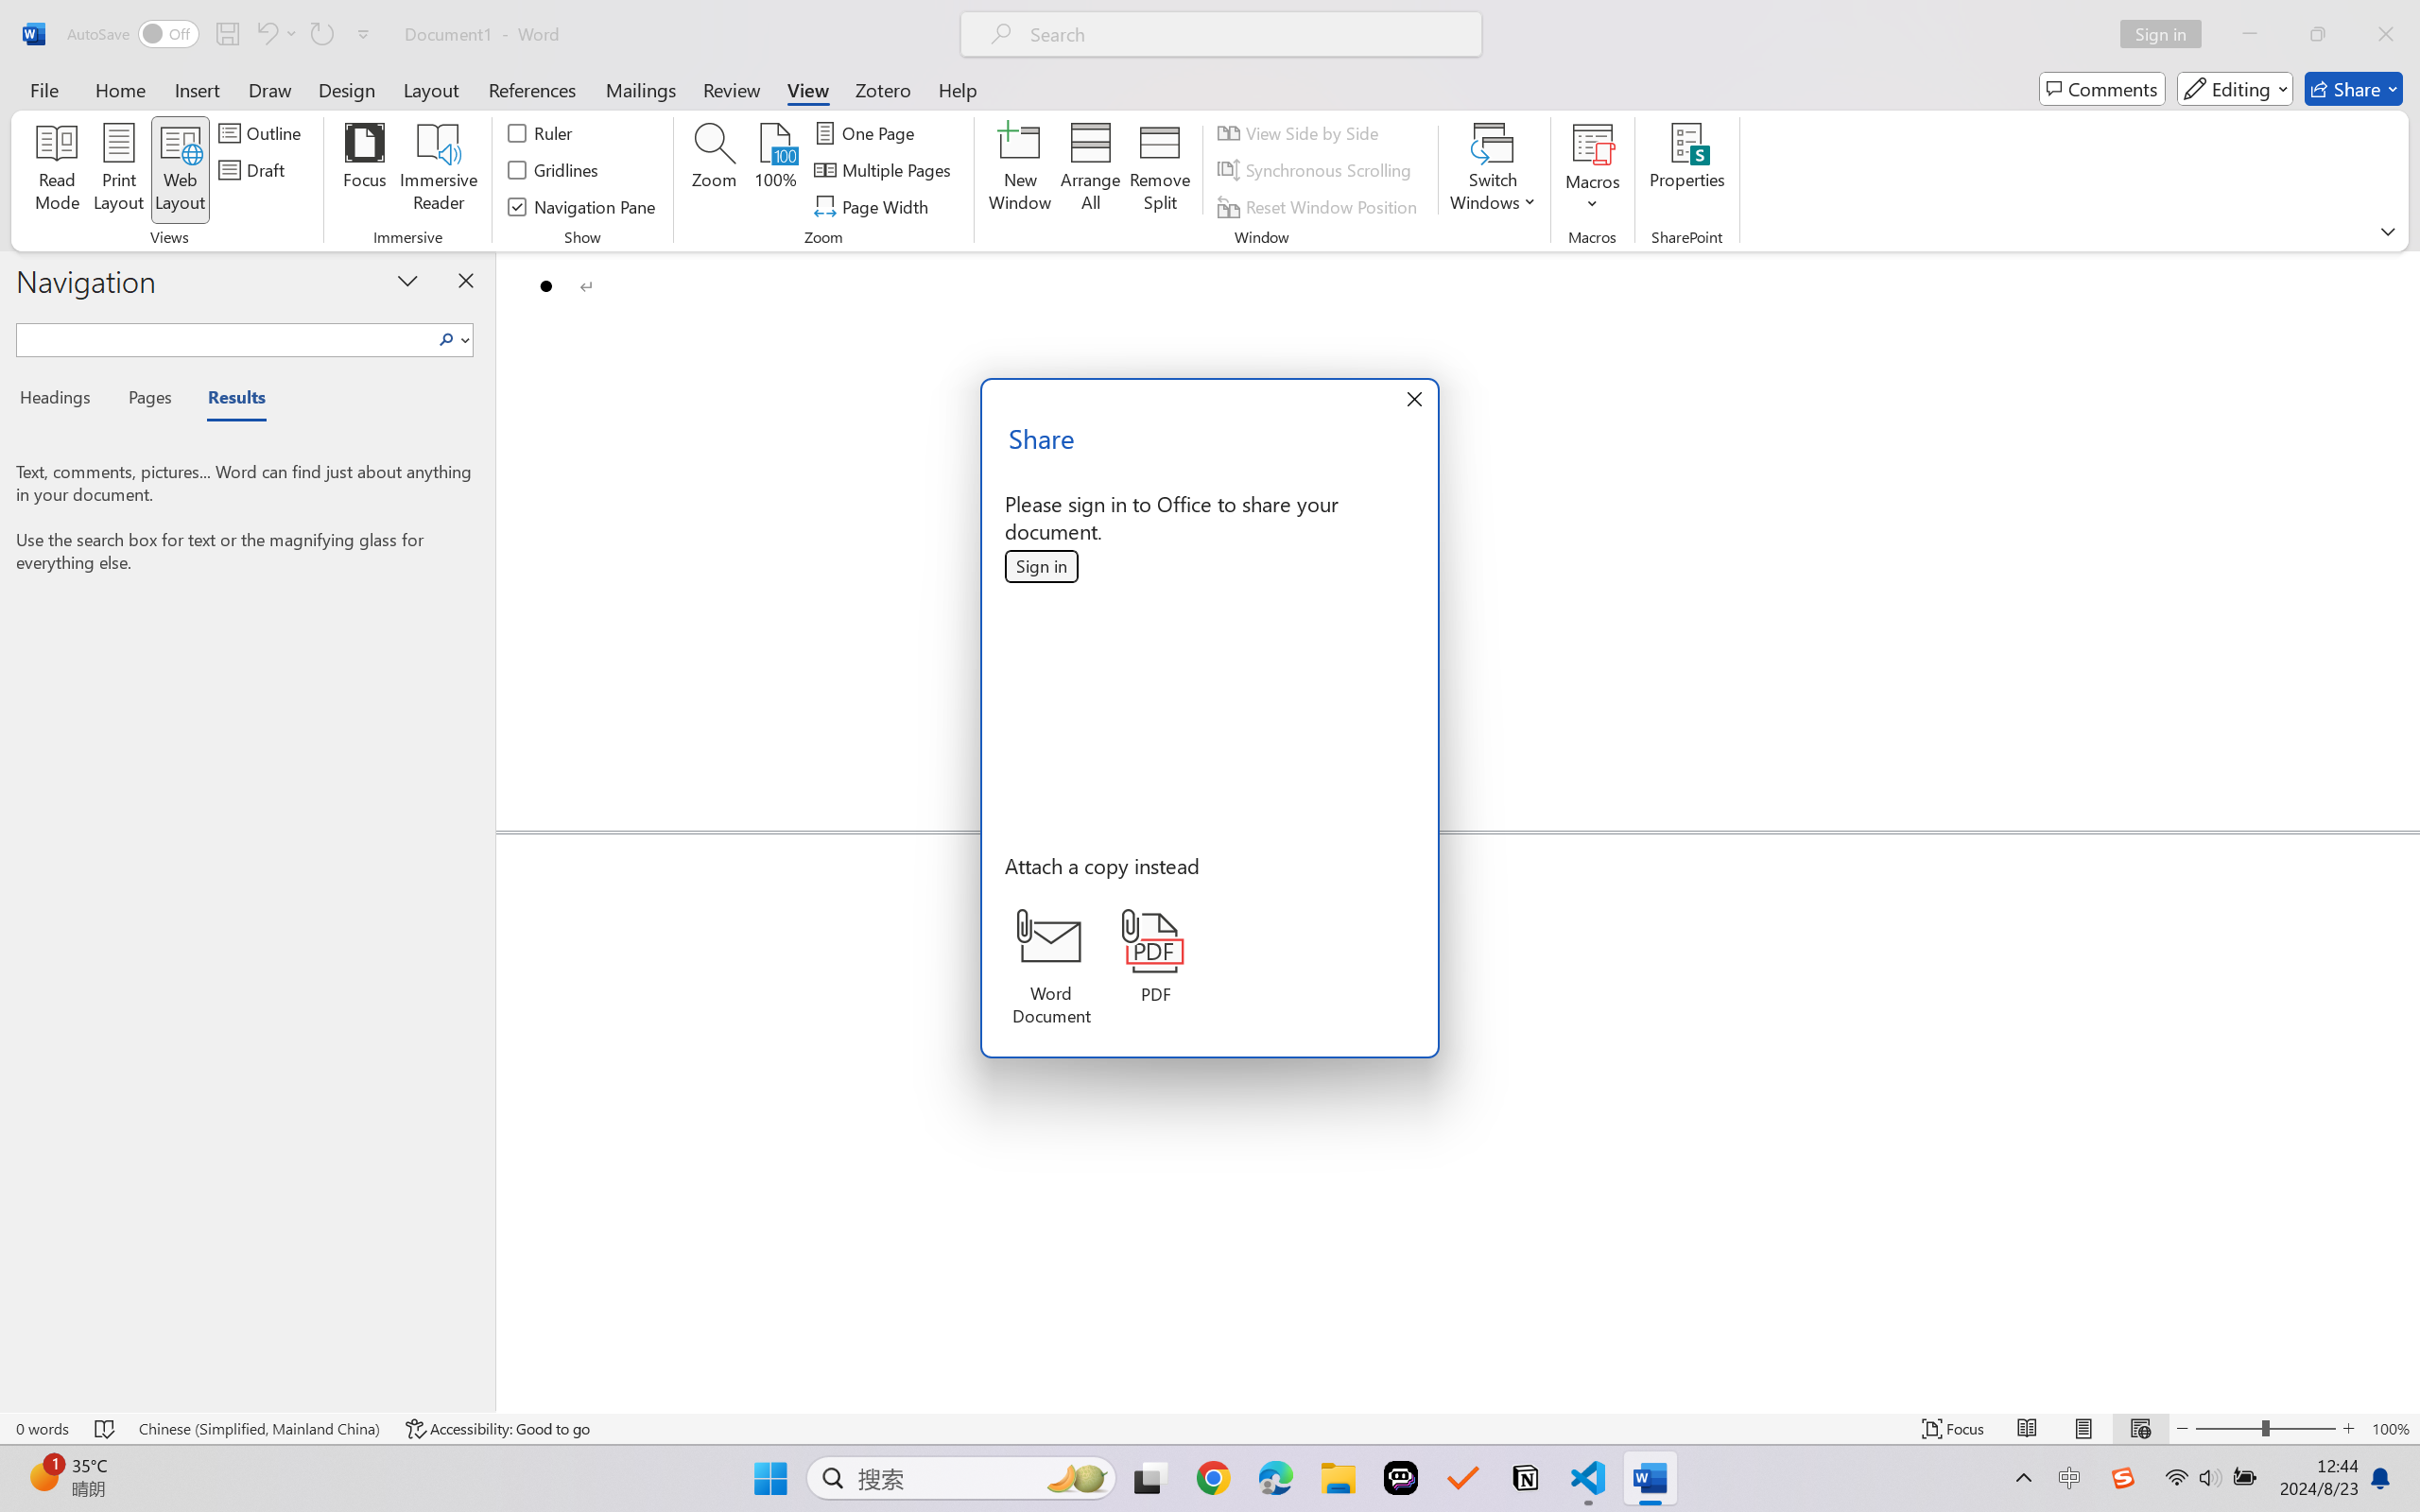 The image size is (2420, 1512). Describe the element at coordinates (1302, 132) in the screenshot. I see `View Side by Side` at that location.